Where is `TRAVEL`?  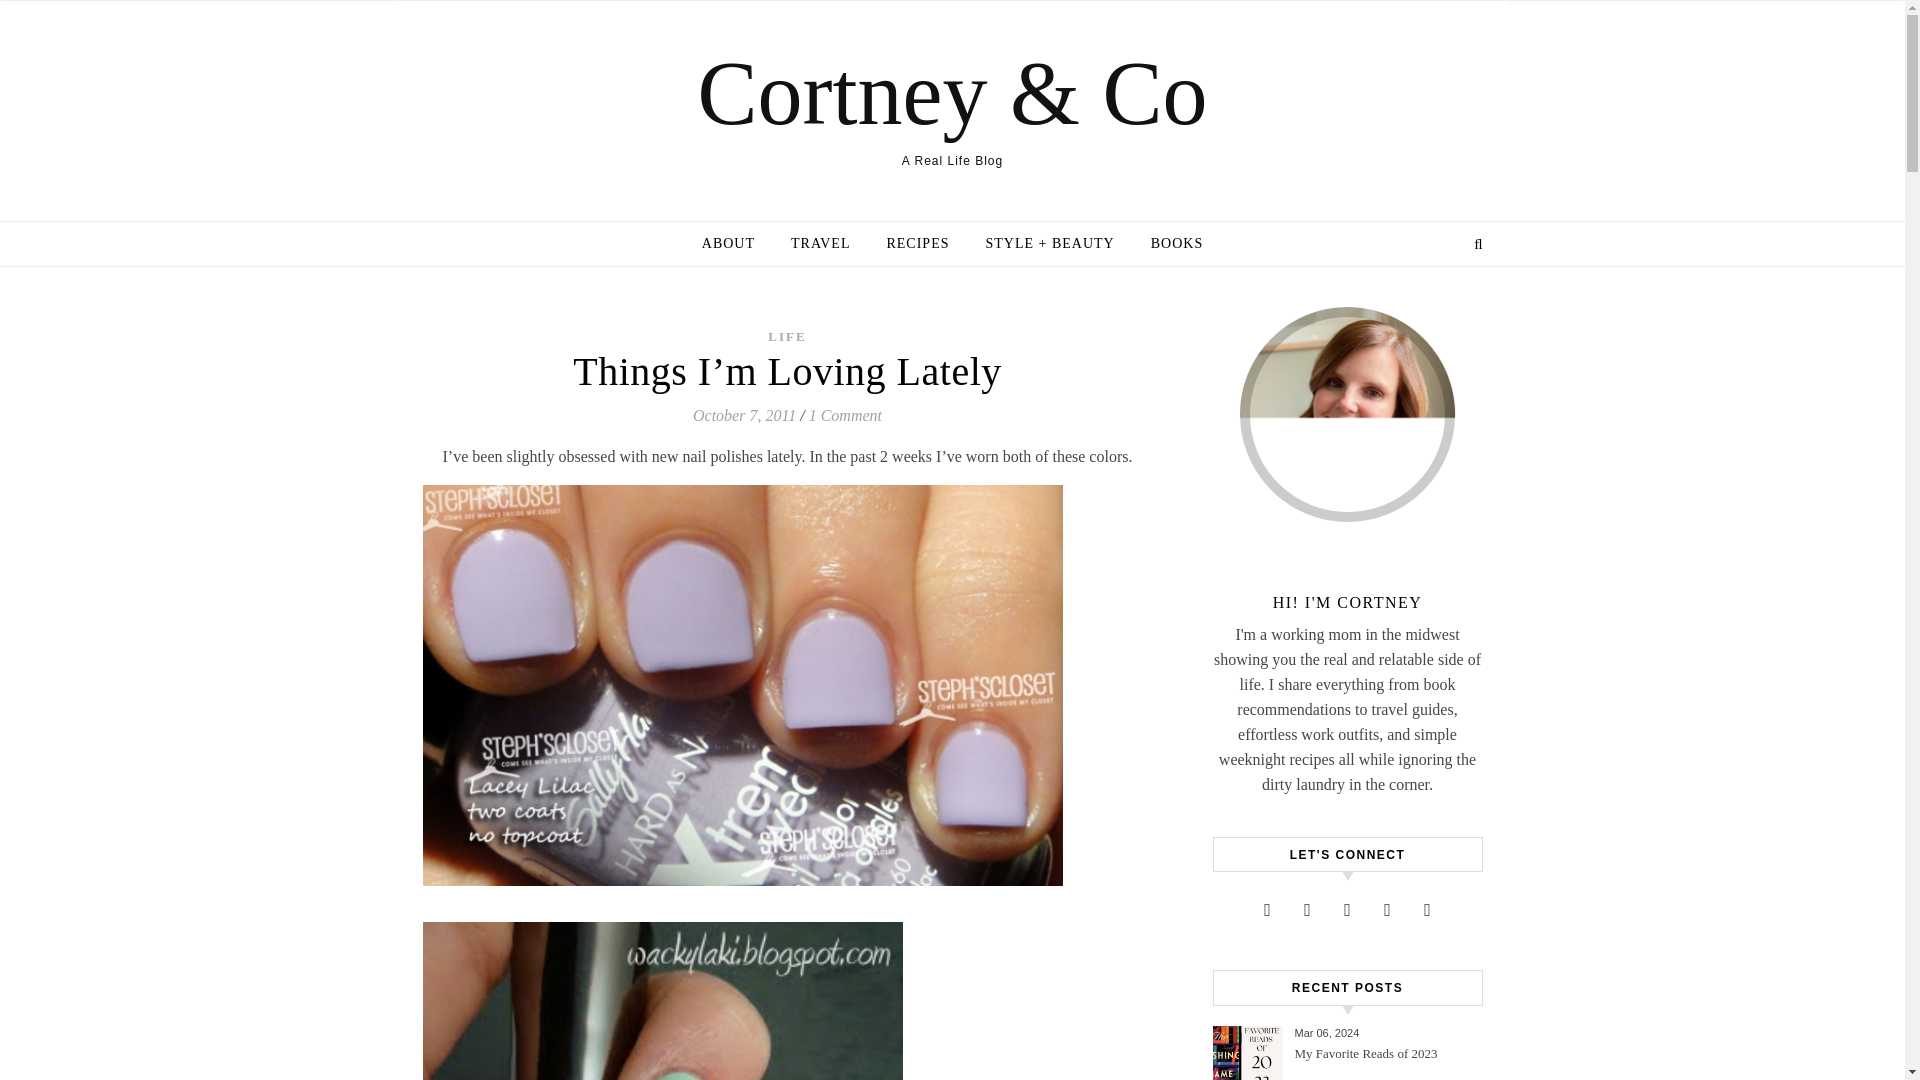
TRAVEL is located at coordinates (820, 244).